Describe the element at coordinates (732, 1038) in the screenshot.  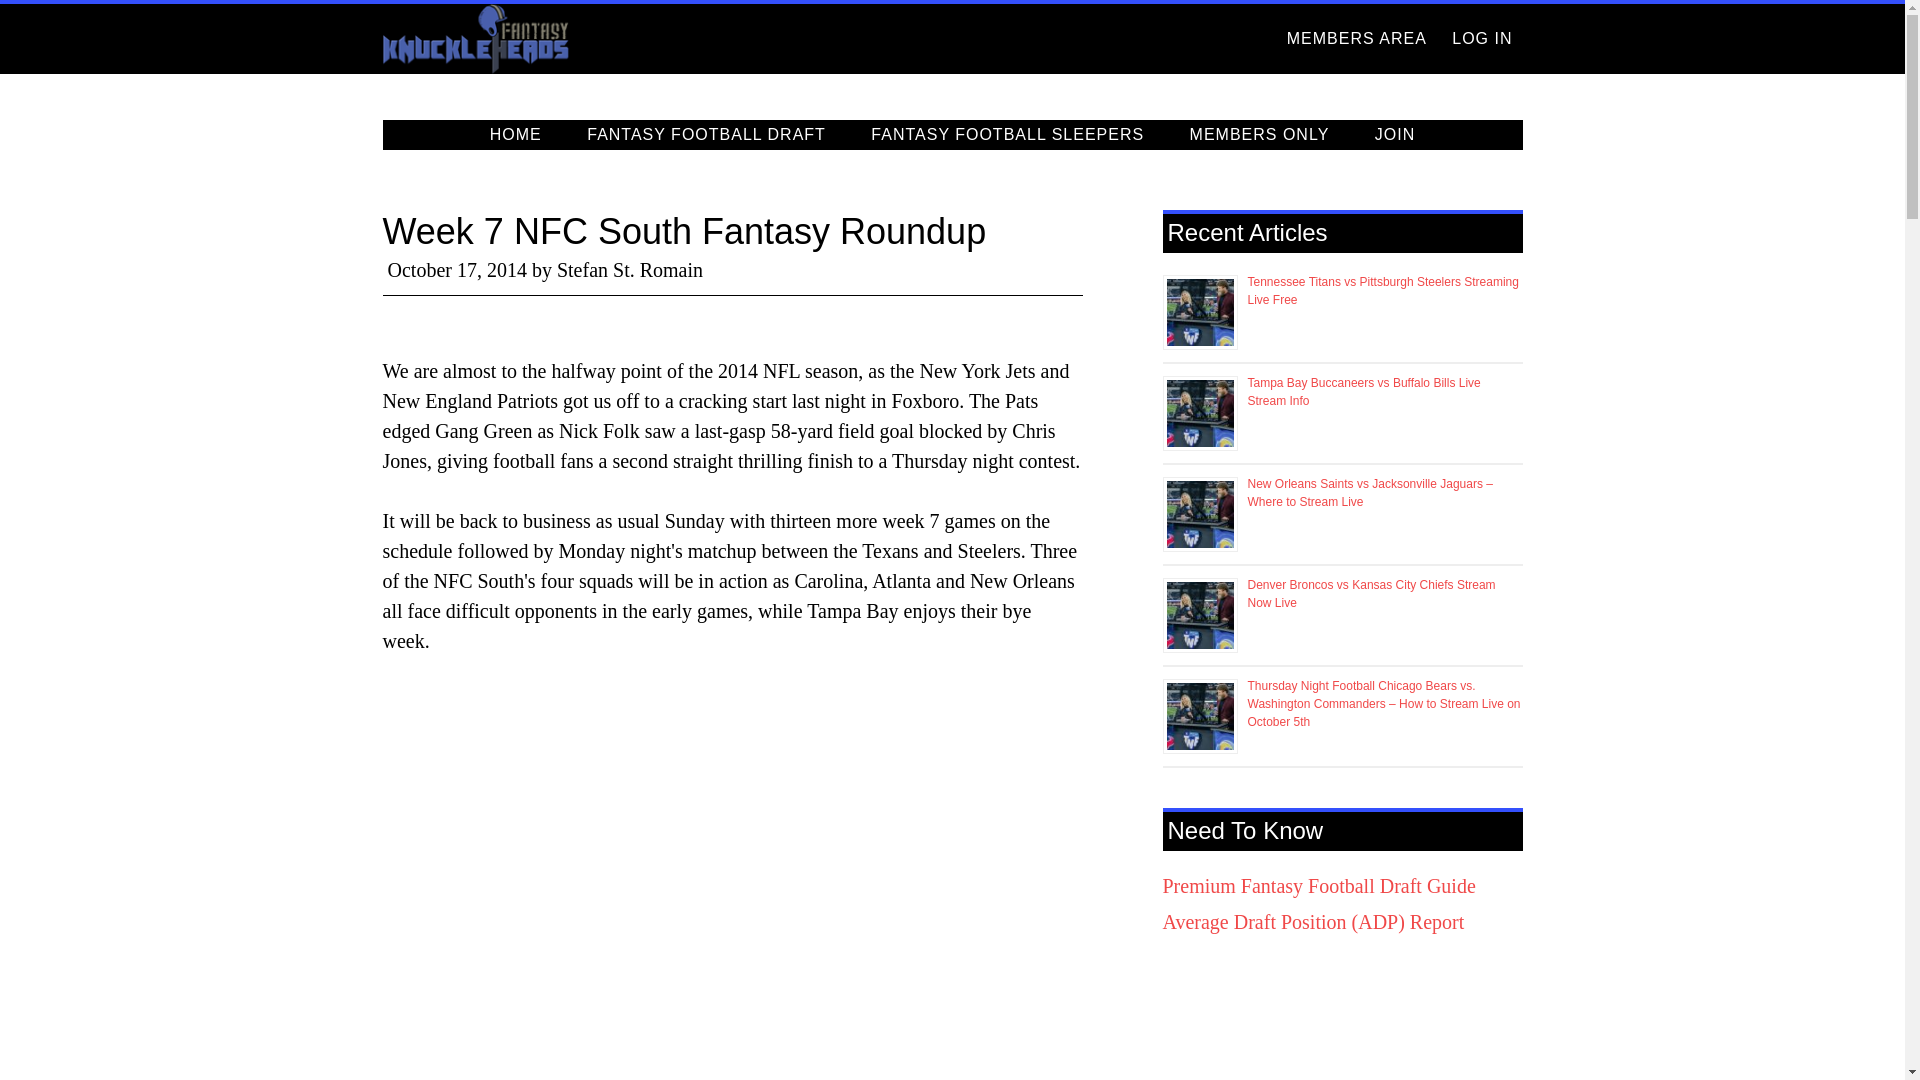
I see `Advertisement` at that location.